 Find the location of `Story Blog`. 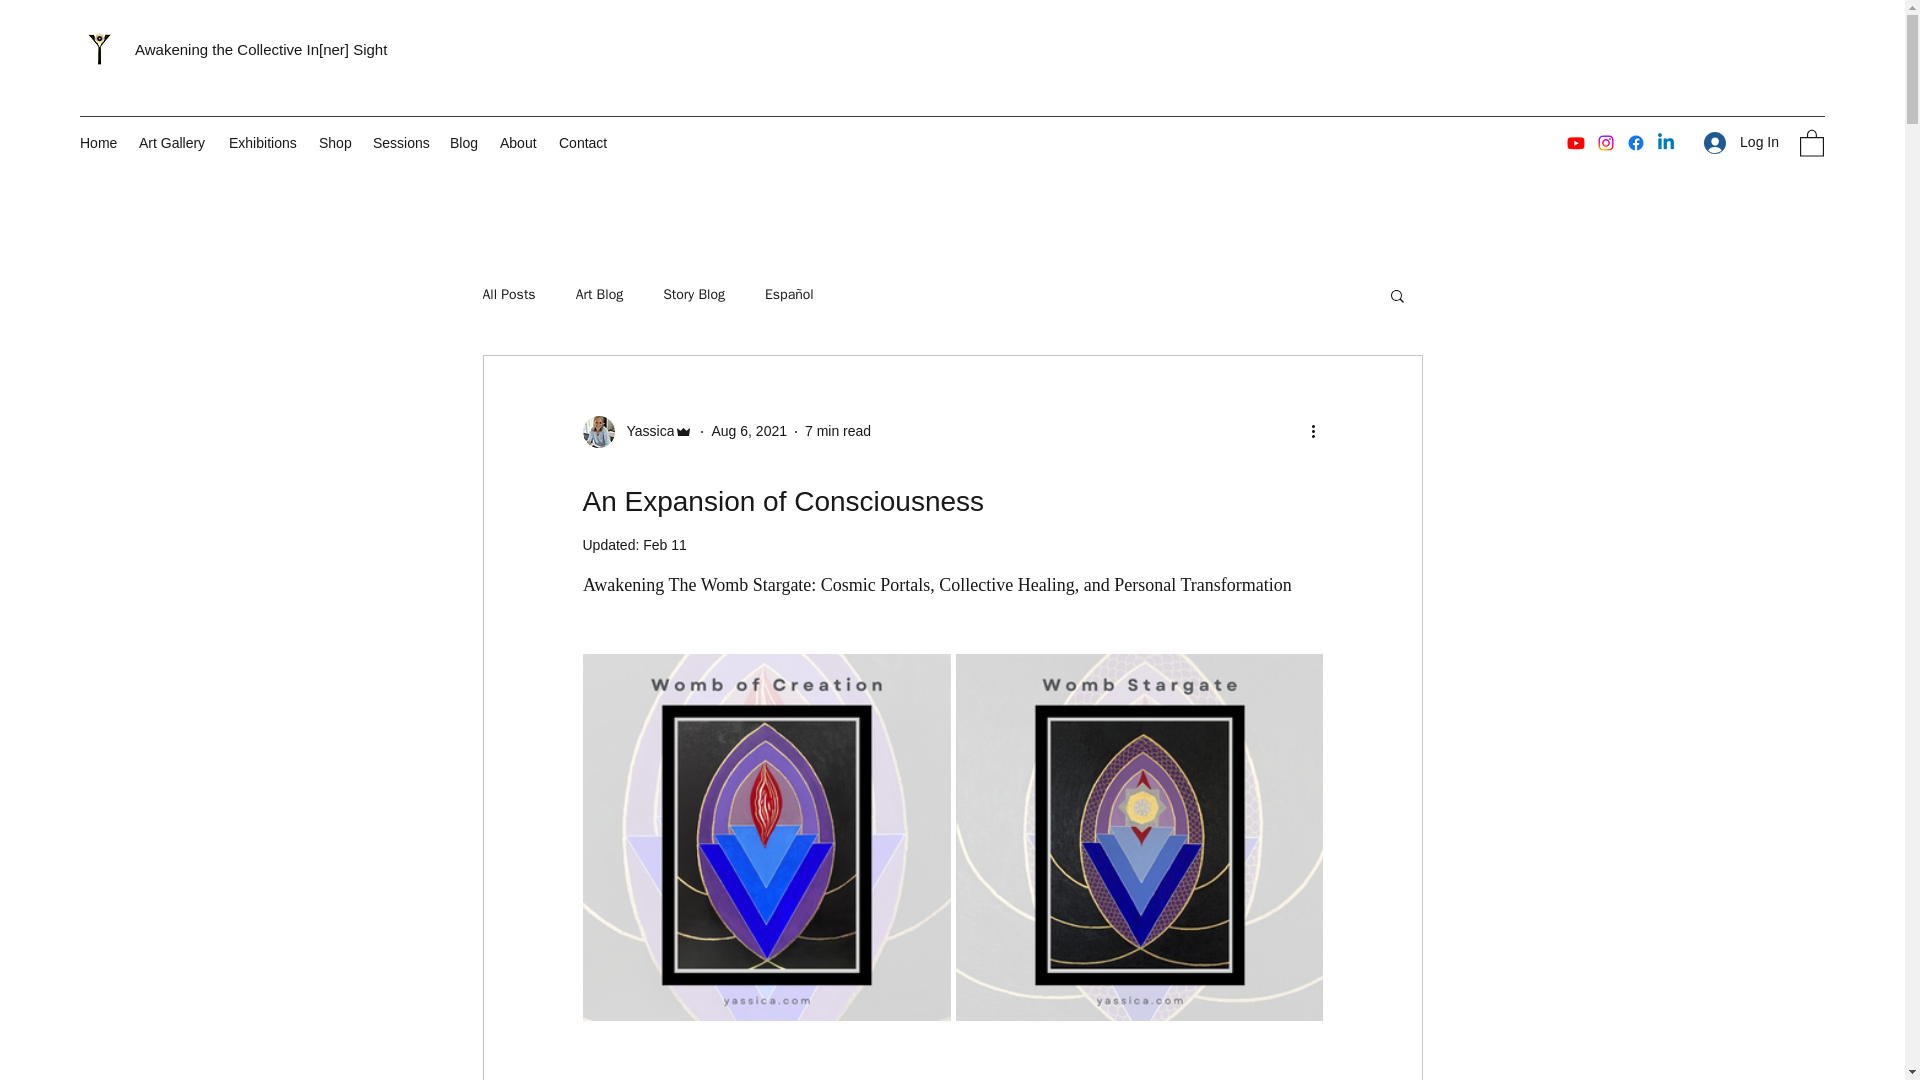

Story Blog is located at coordinates (694, 294).